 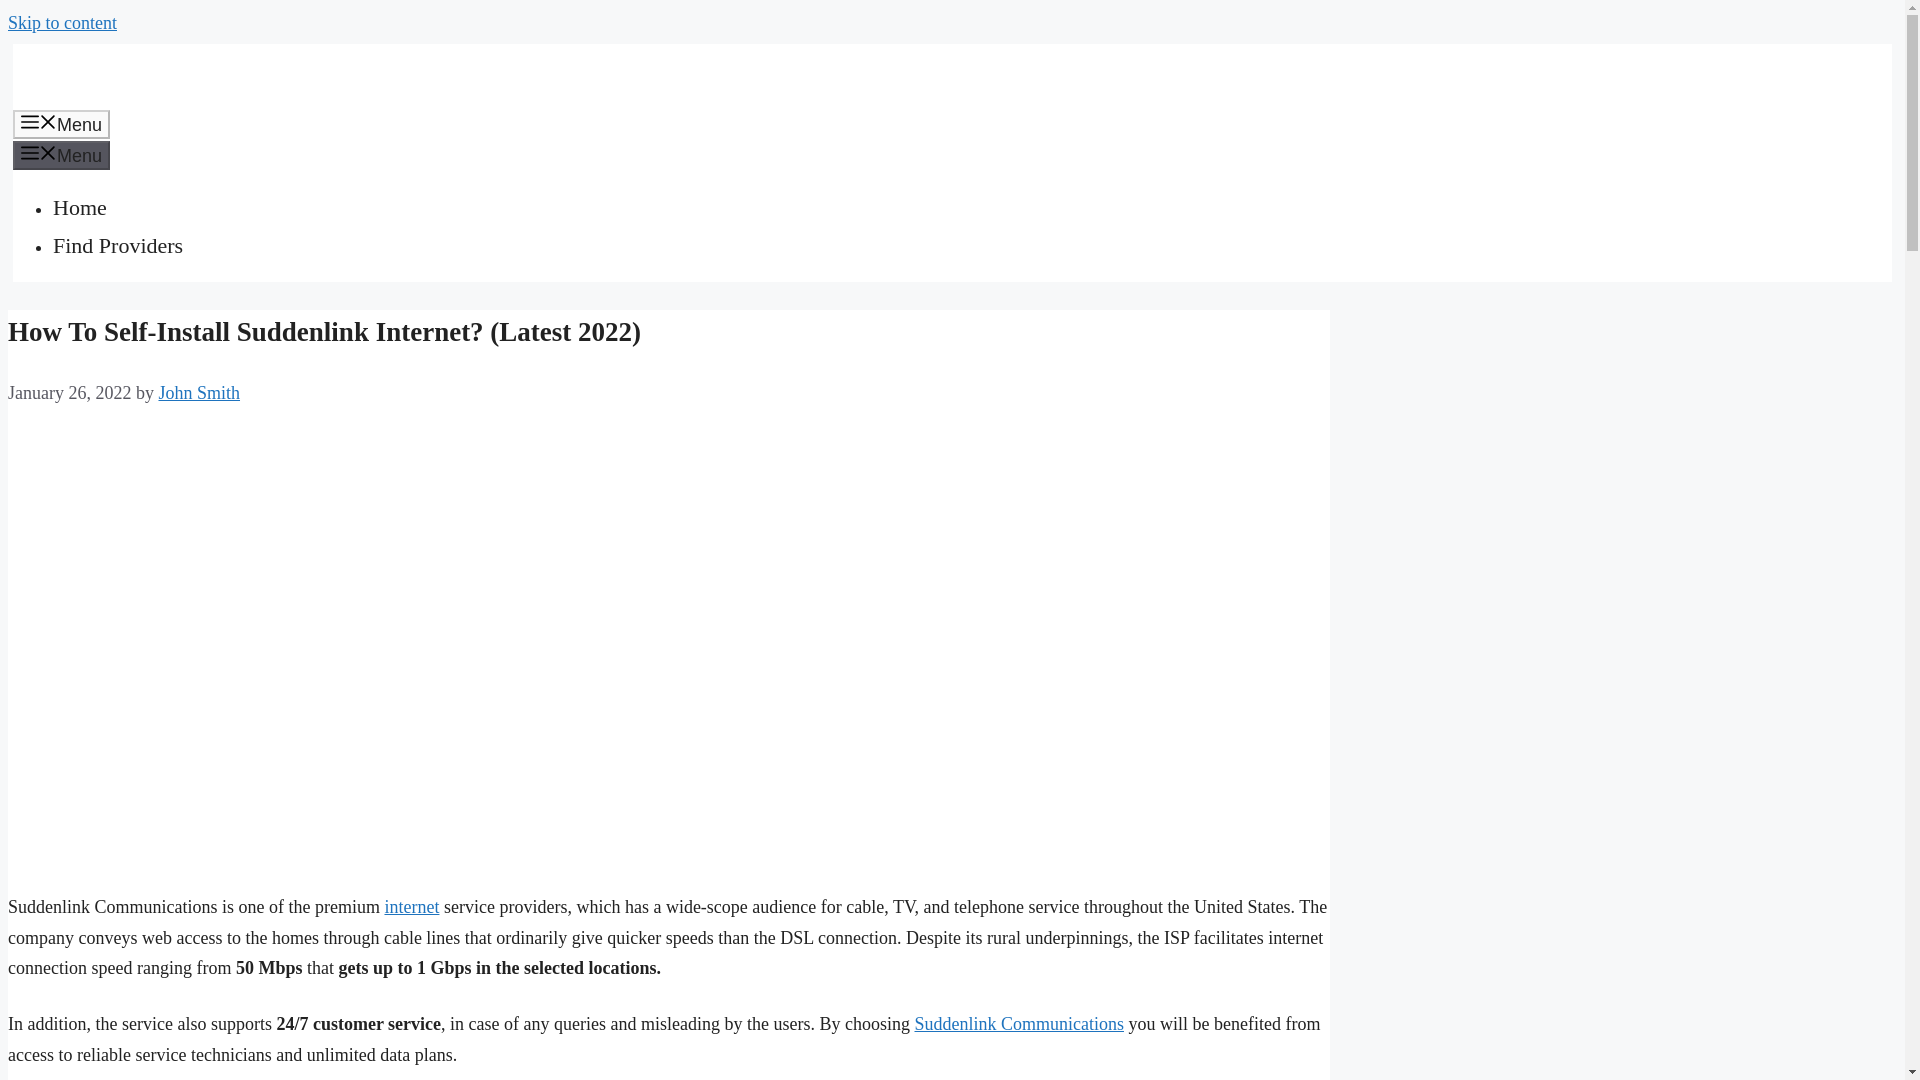 I want to click on Skip to content, so click(x=62, y=22).